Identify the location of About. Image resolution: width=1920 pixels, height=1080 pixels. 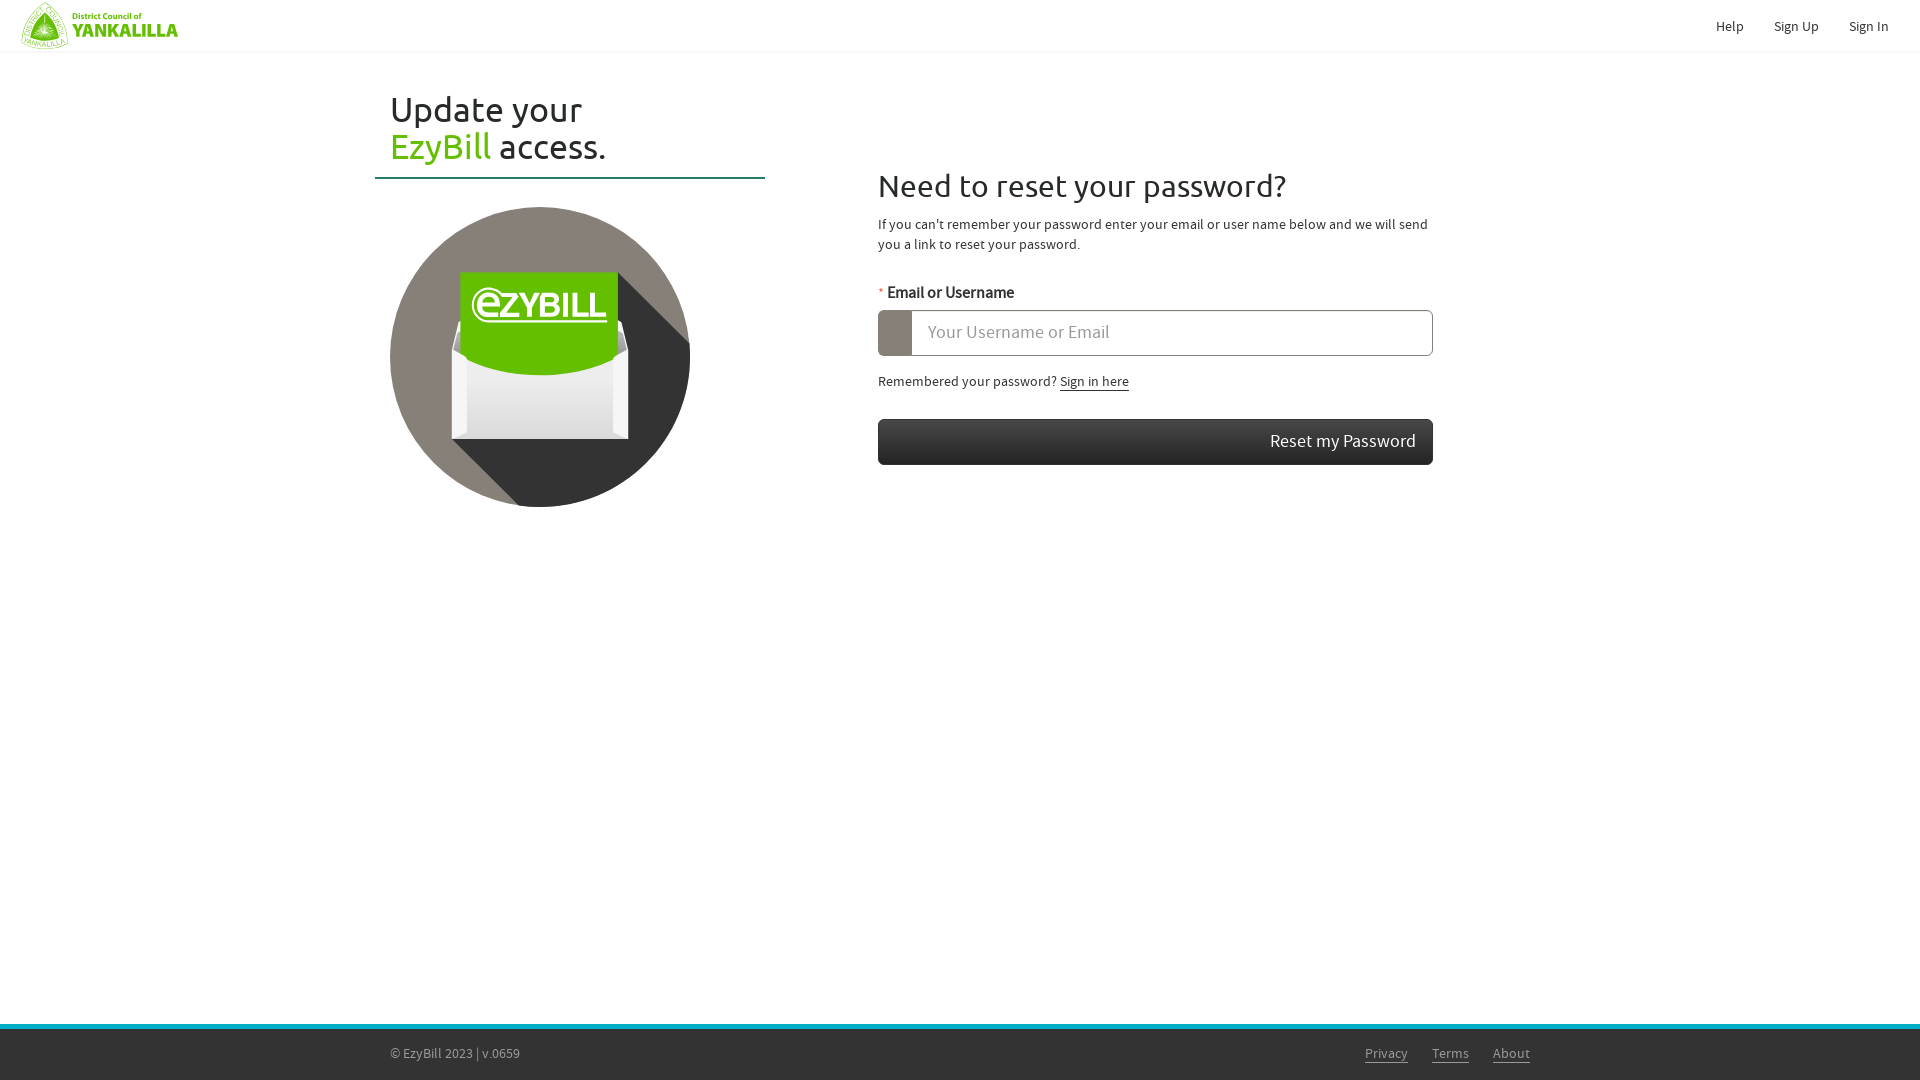
(1512, 1054).